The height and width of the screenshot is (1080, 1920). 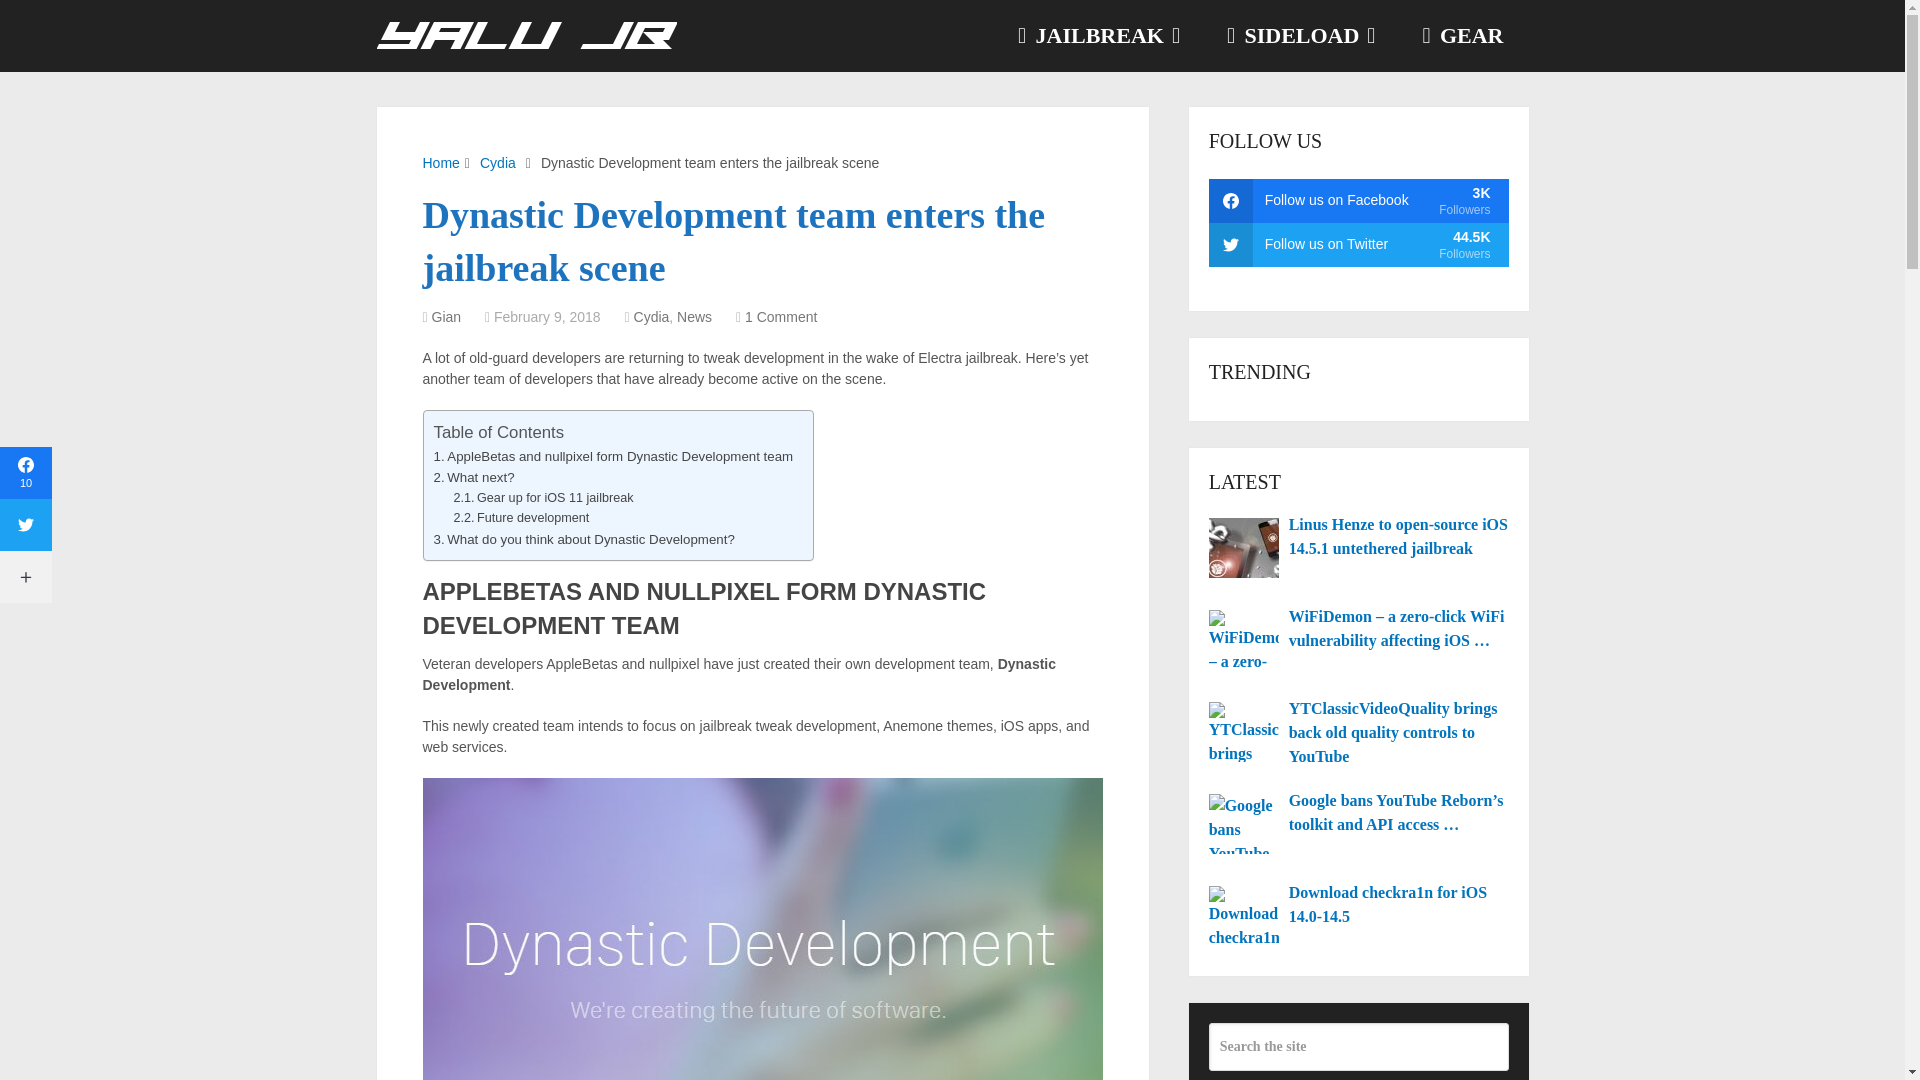 What do you see at coordinates (543, 498) in the screenshot?
I see `Gear up for iOS 11 jailbreak` at bounding box center [543, 498].